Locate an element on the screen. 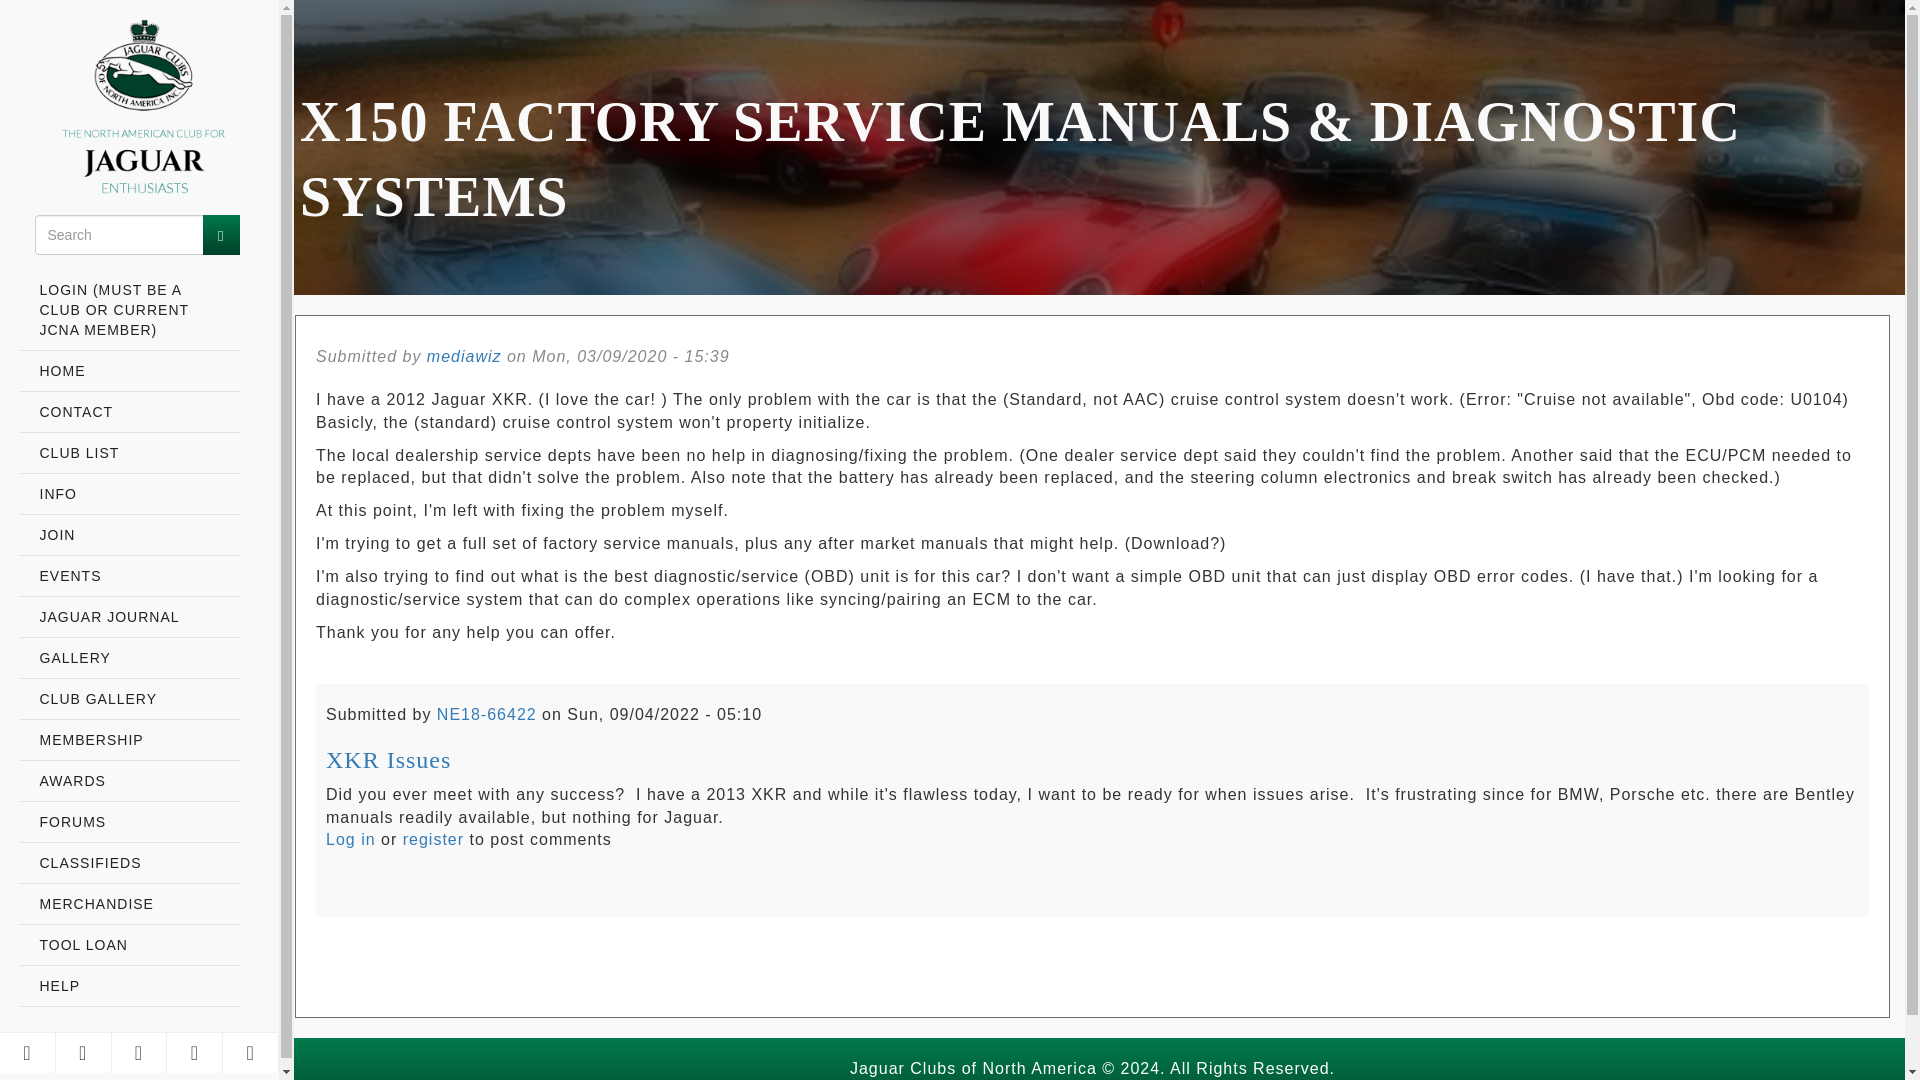 The height and width of the screenshot is (1080, 1920). View user profile. is located at coordinates (464, 356).